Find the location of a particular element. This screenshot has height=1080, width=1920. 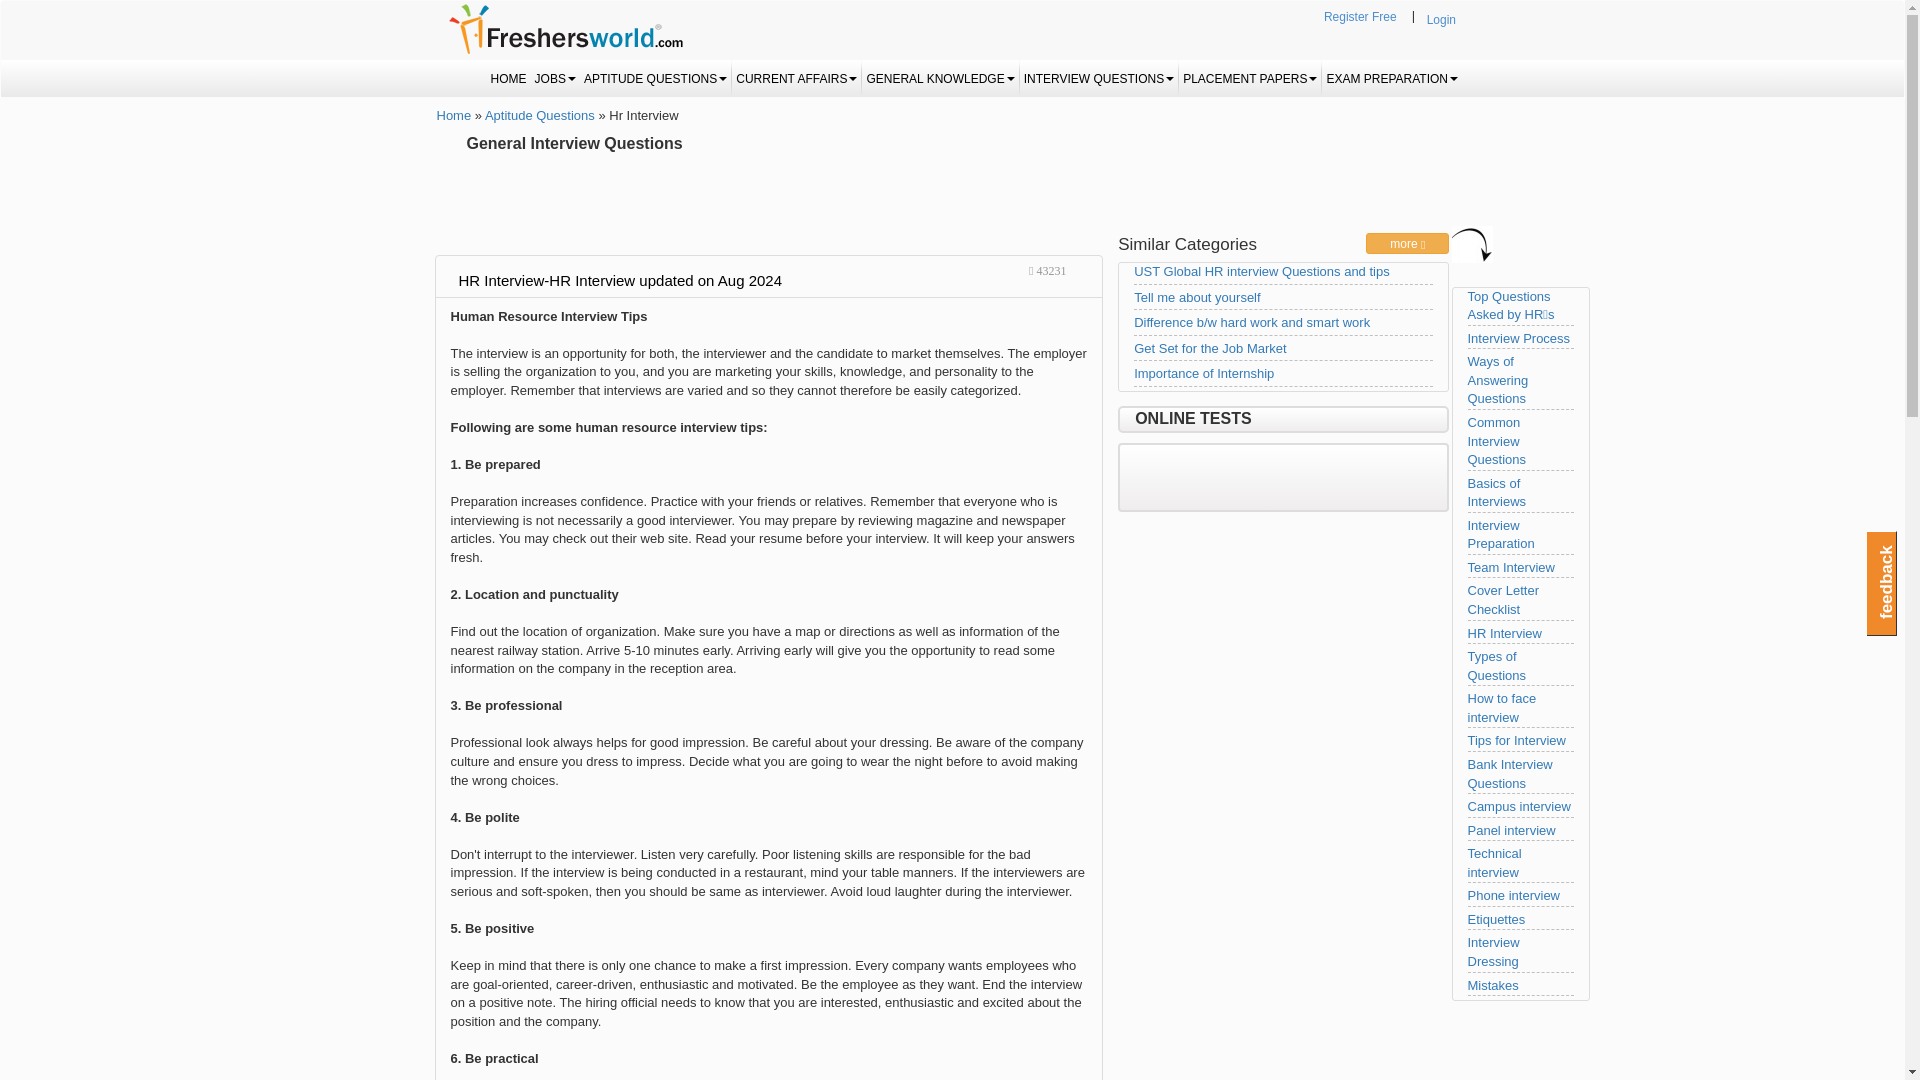

Login is located at coordinates (1440, 20).